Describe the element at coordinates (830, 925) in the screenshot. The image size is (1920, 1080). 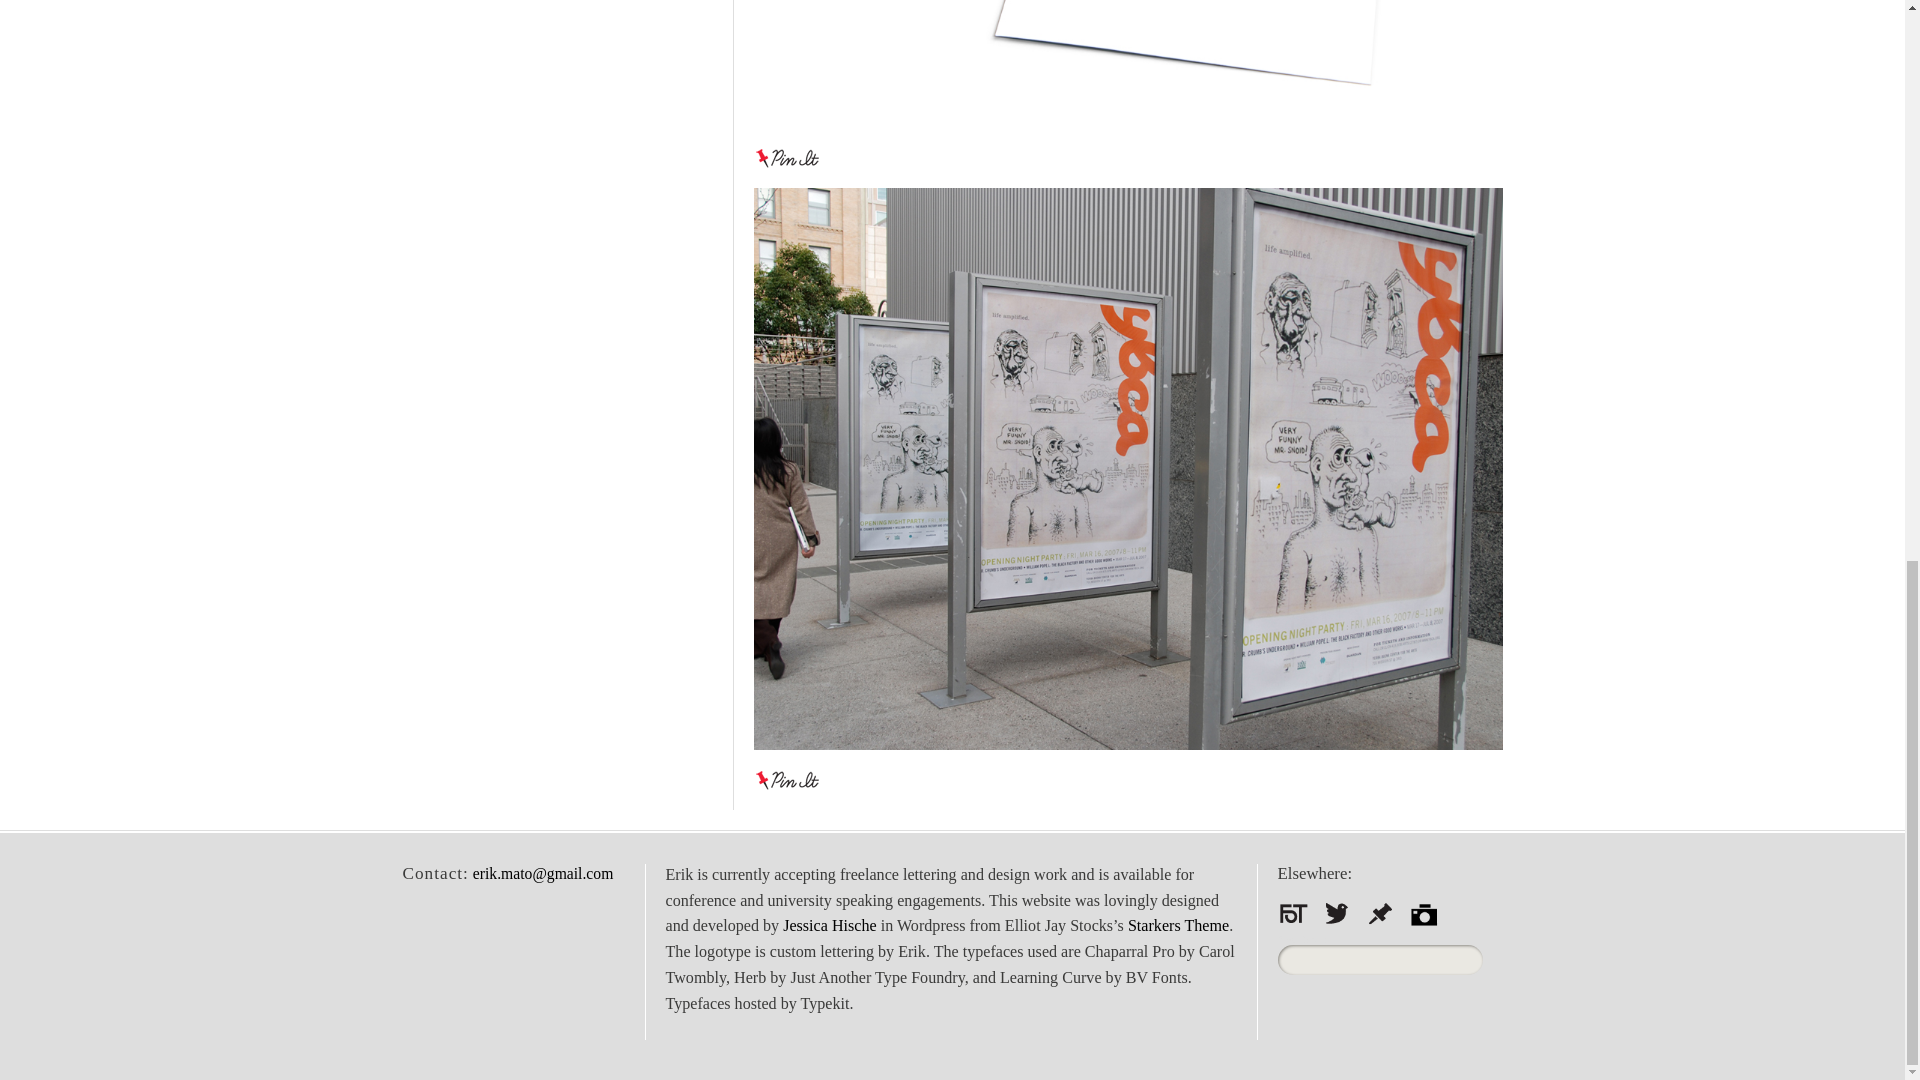
I see `Jessica Hische` at that location.